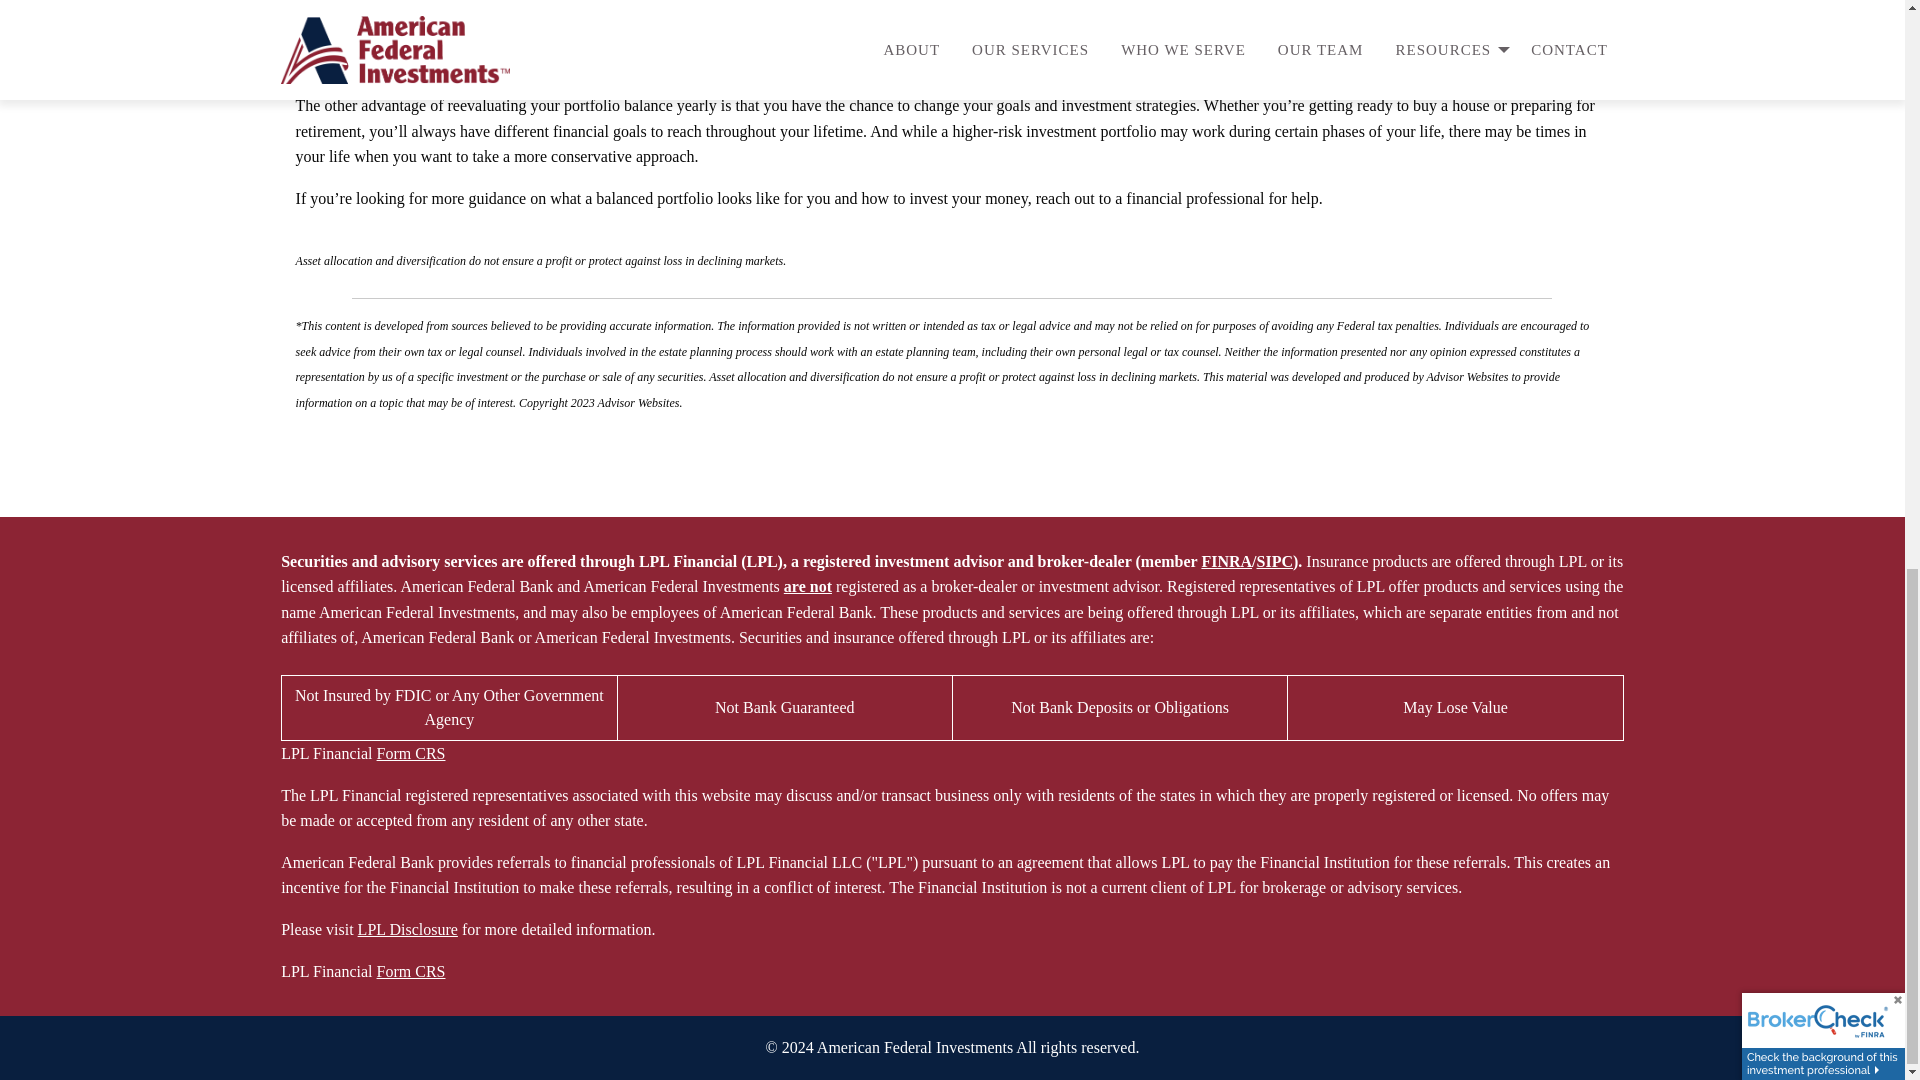  I want to click on LPL Disclosure, so click(408, 930).